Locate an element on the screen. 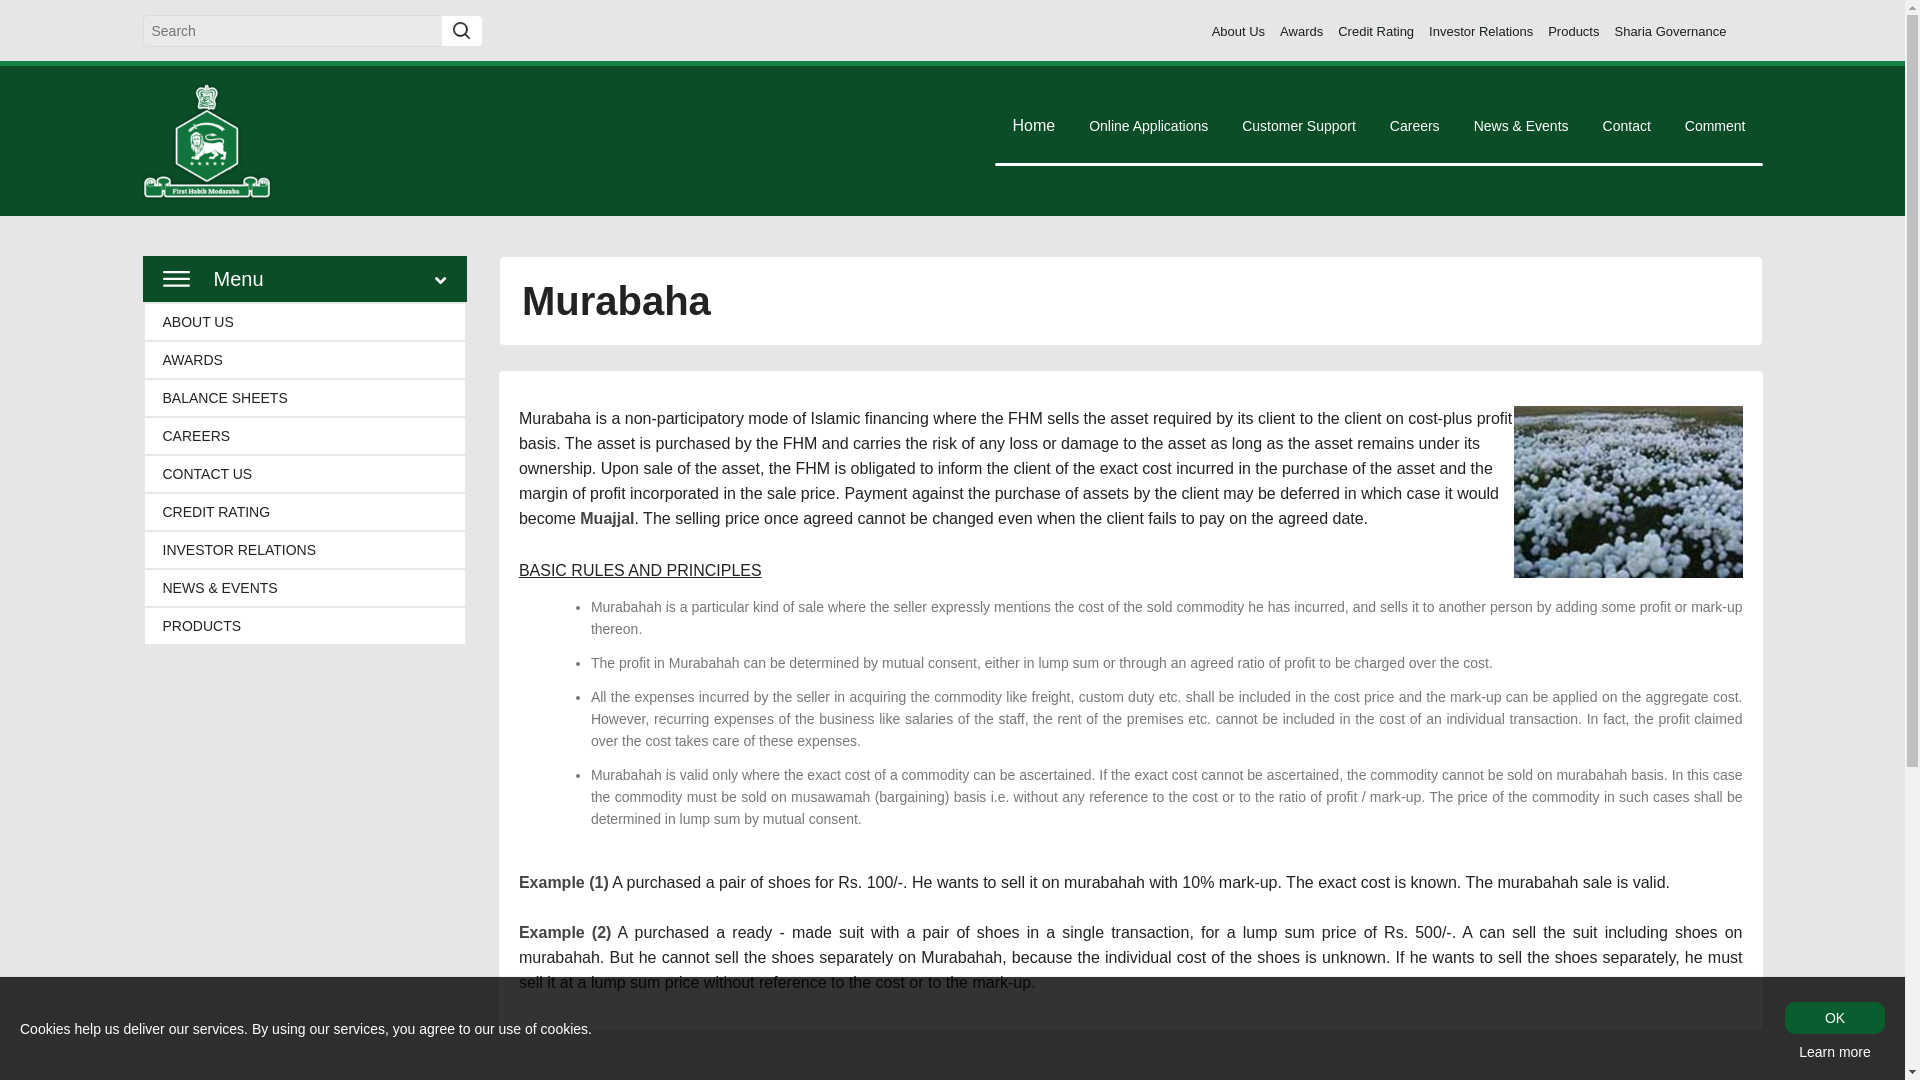 This screenshot has height=1080, width=1920. Awards is located at coordinates (1301, 32).